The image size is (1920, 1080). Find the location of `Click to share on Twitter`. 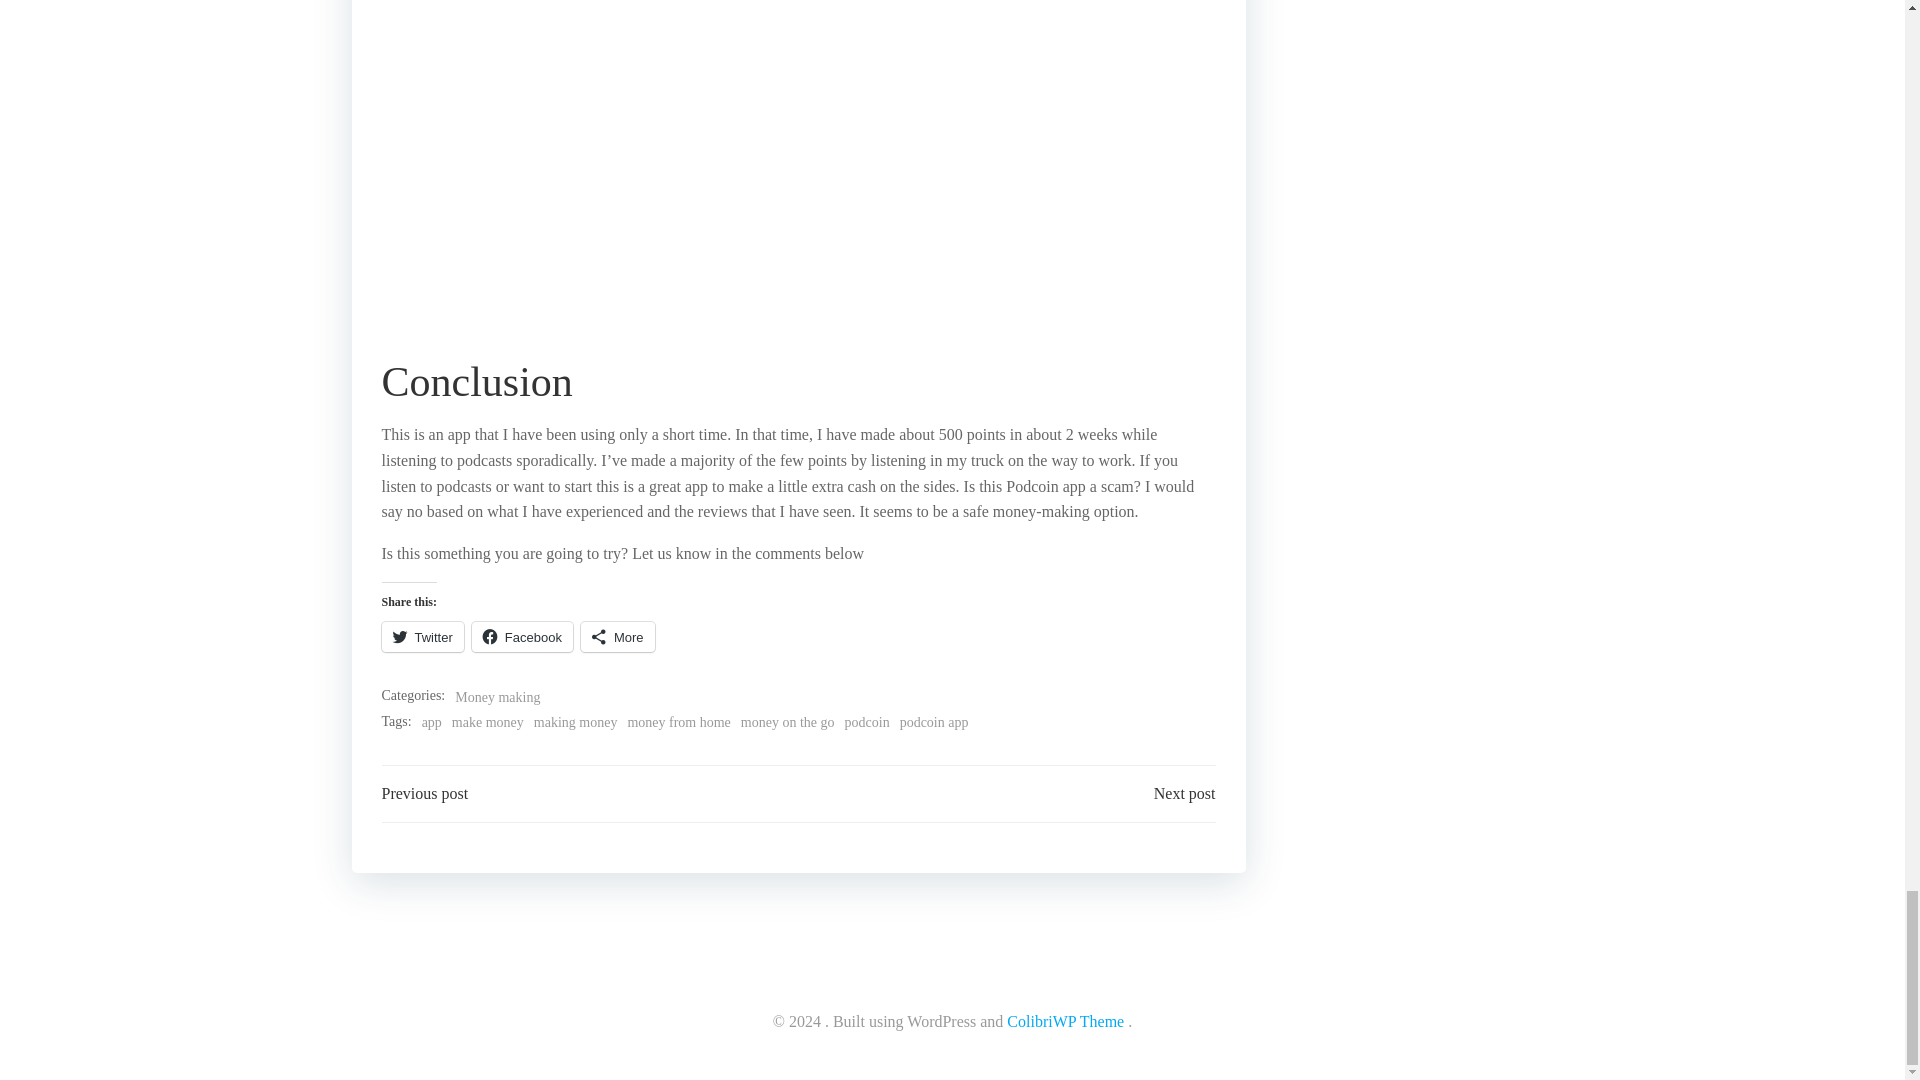

Click to share on Twitter is located at coordinates (423, 637).